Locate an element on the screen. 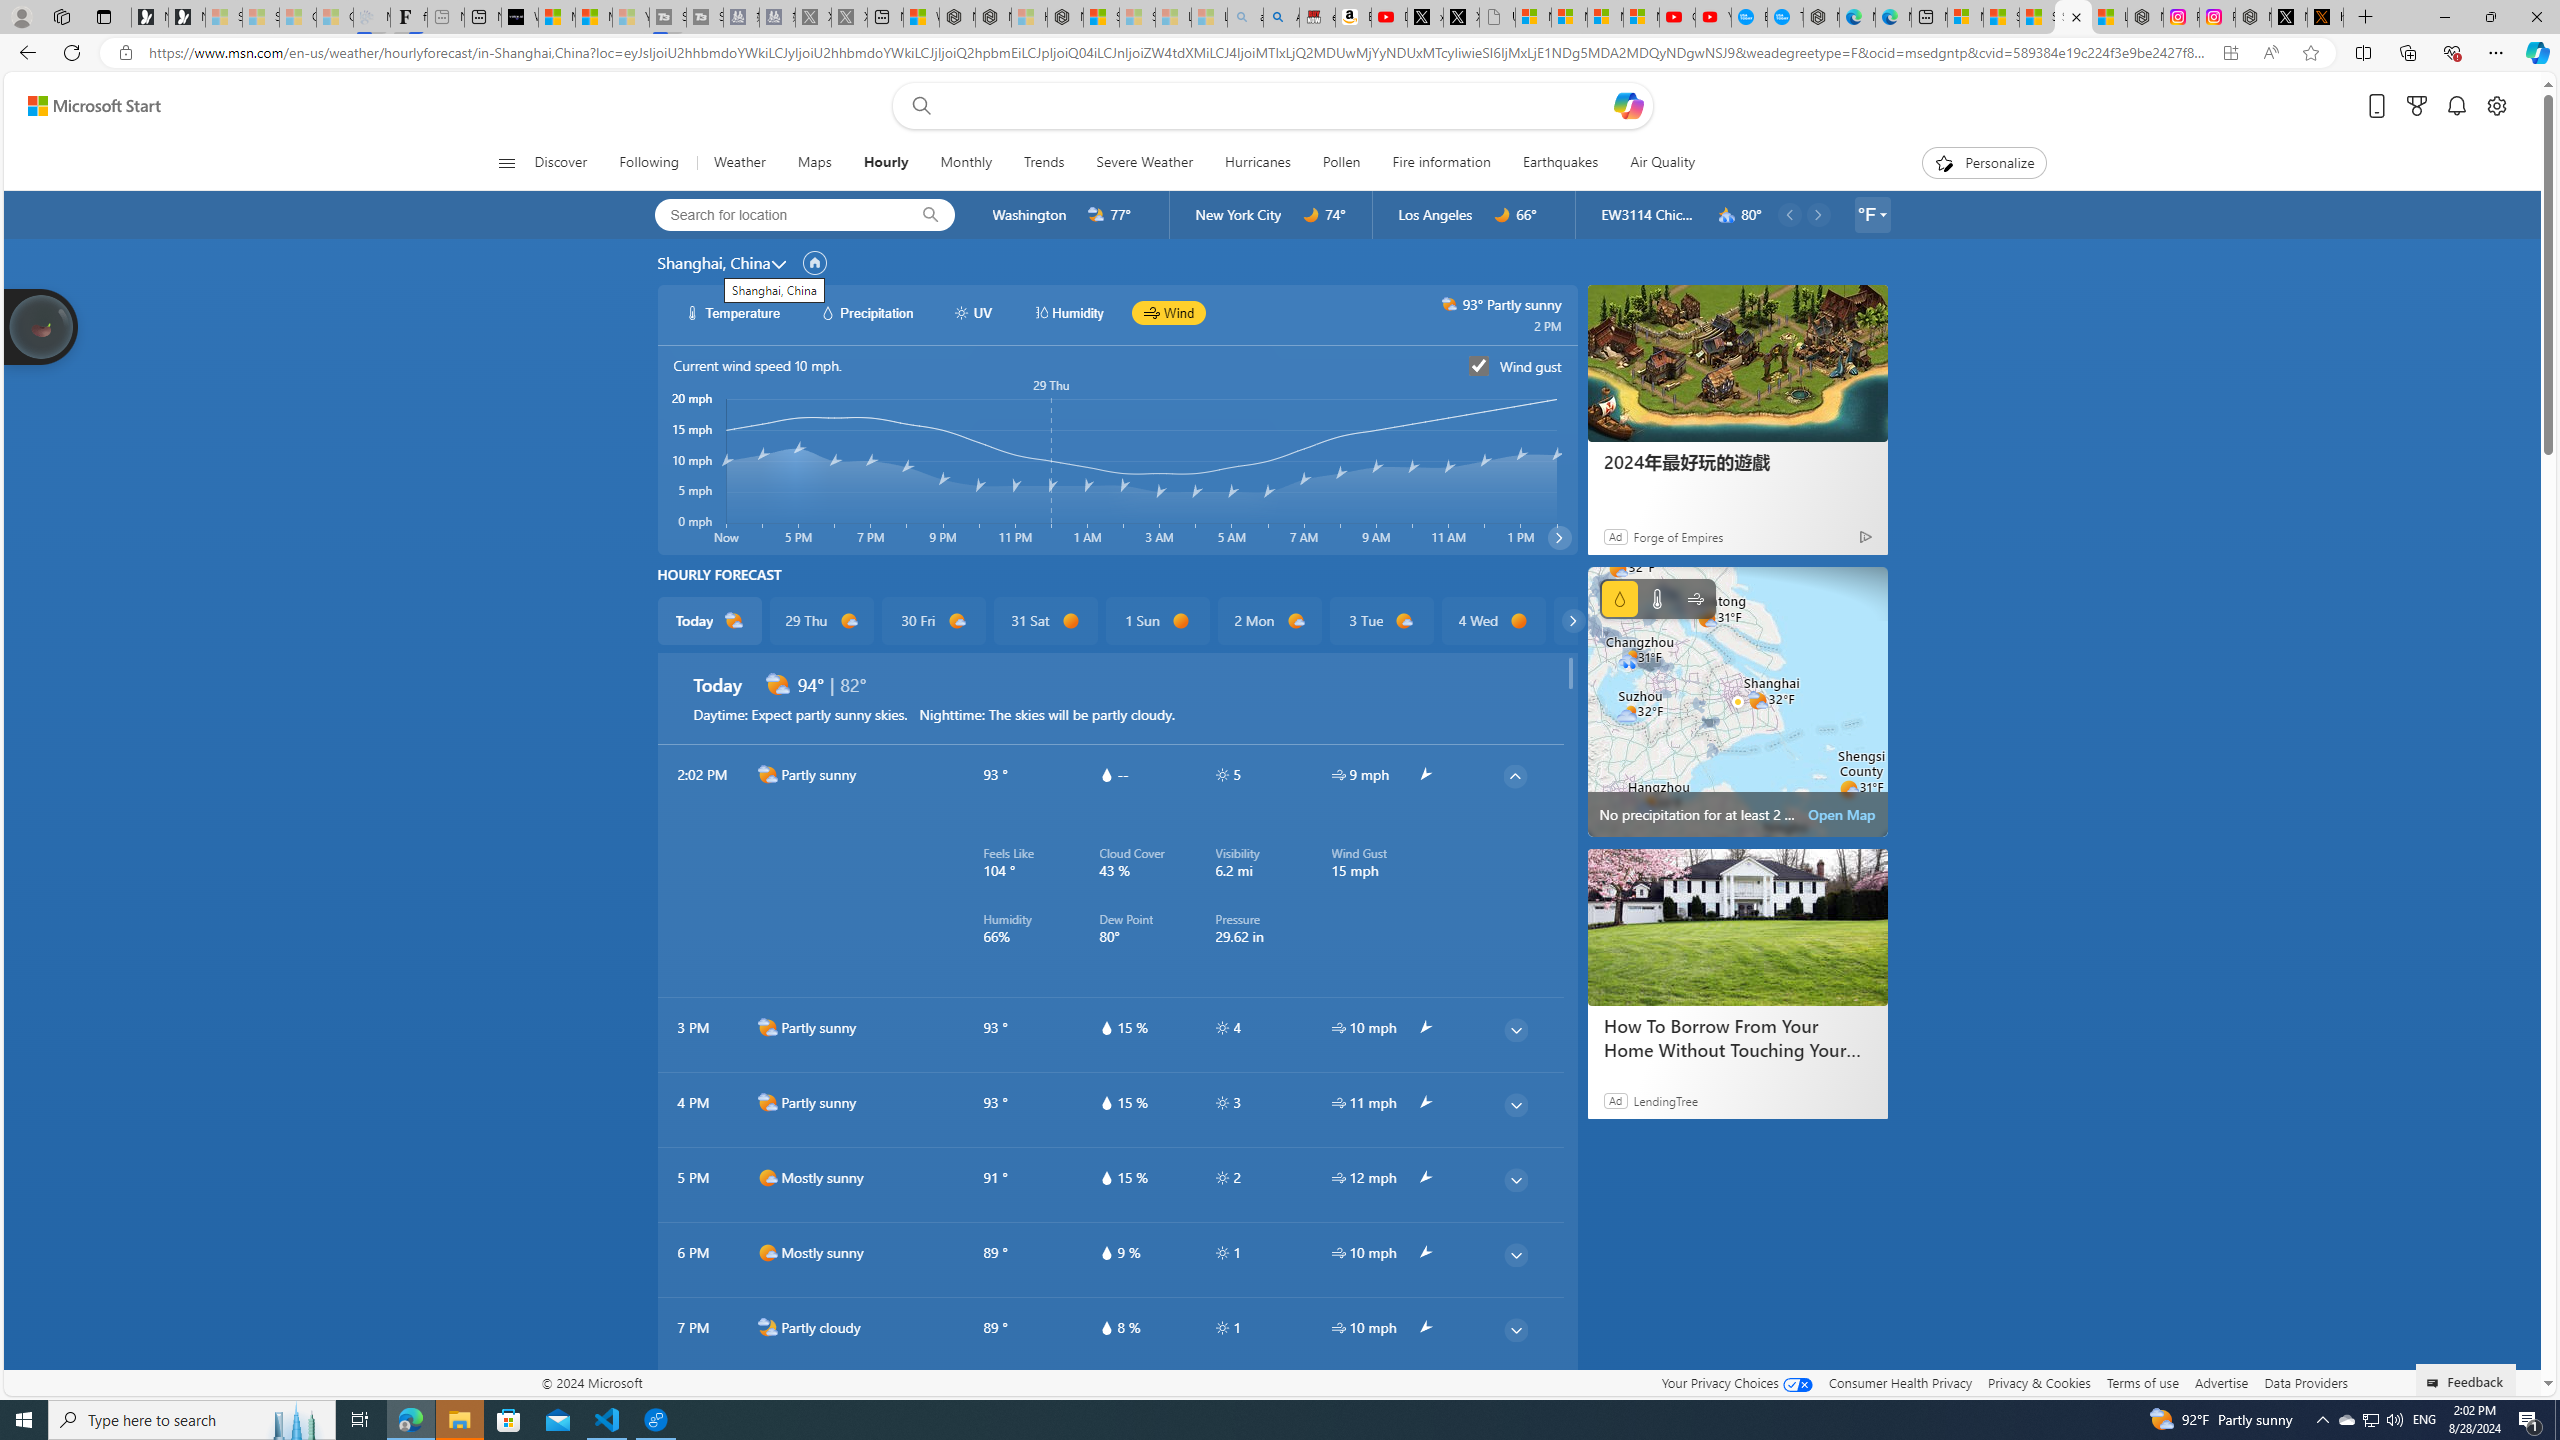  Class: button-glyph is located at coordinates (506, 163).